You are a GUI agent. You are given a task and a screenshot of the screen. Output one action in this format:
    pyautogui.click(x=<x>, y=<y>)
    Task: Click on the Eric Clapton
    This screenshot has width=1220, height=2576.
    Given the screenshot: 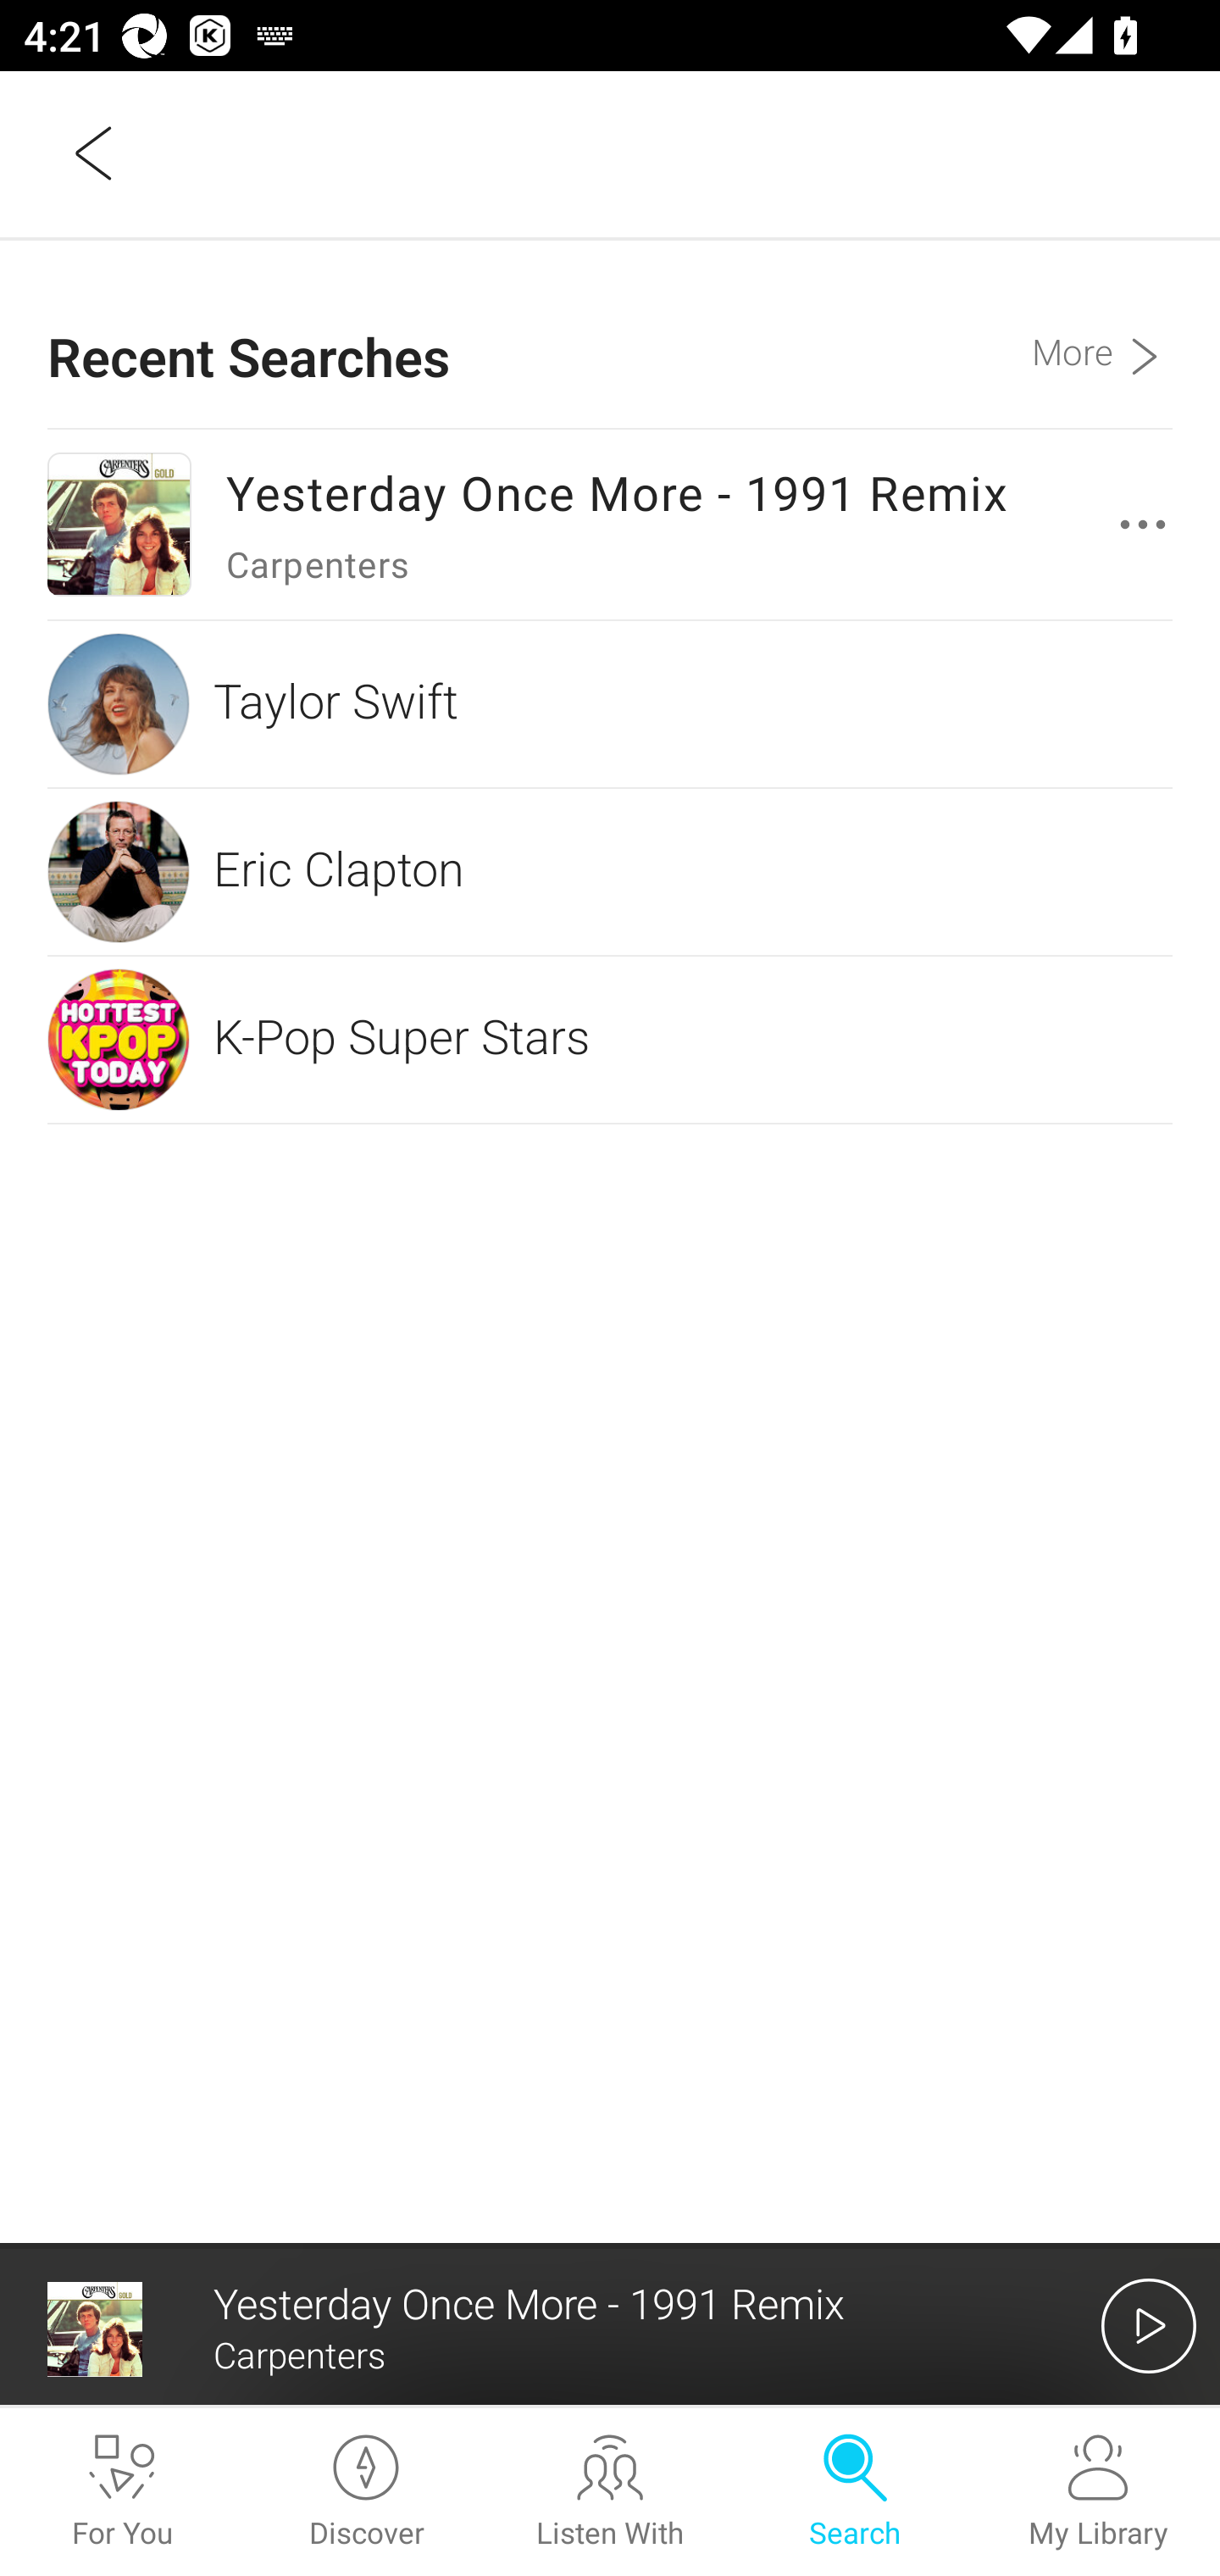 What is the action you would take?
    pyautogui.click(x=610, y=871)
    